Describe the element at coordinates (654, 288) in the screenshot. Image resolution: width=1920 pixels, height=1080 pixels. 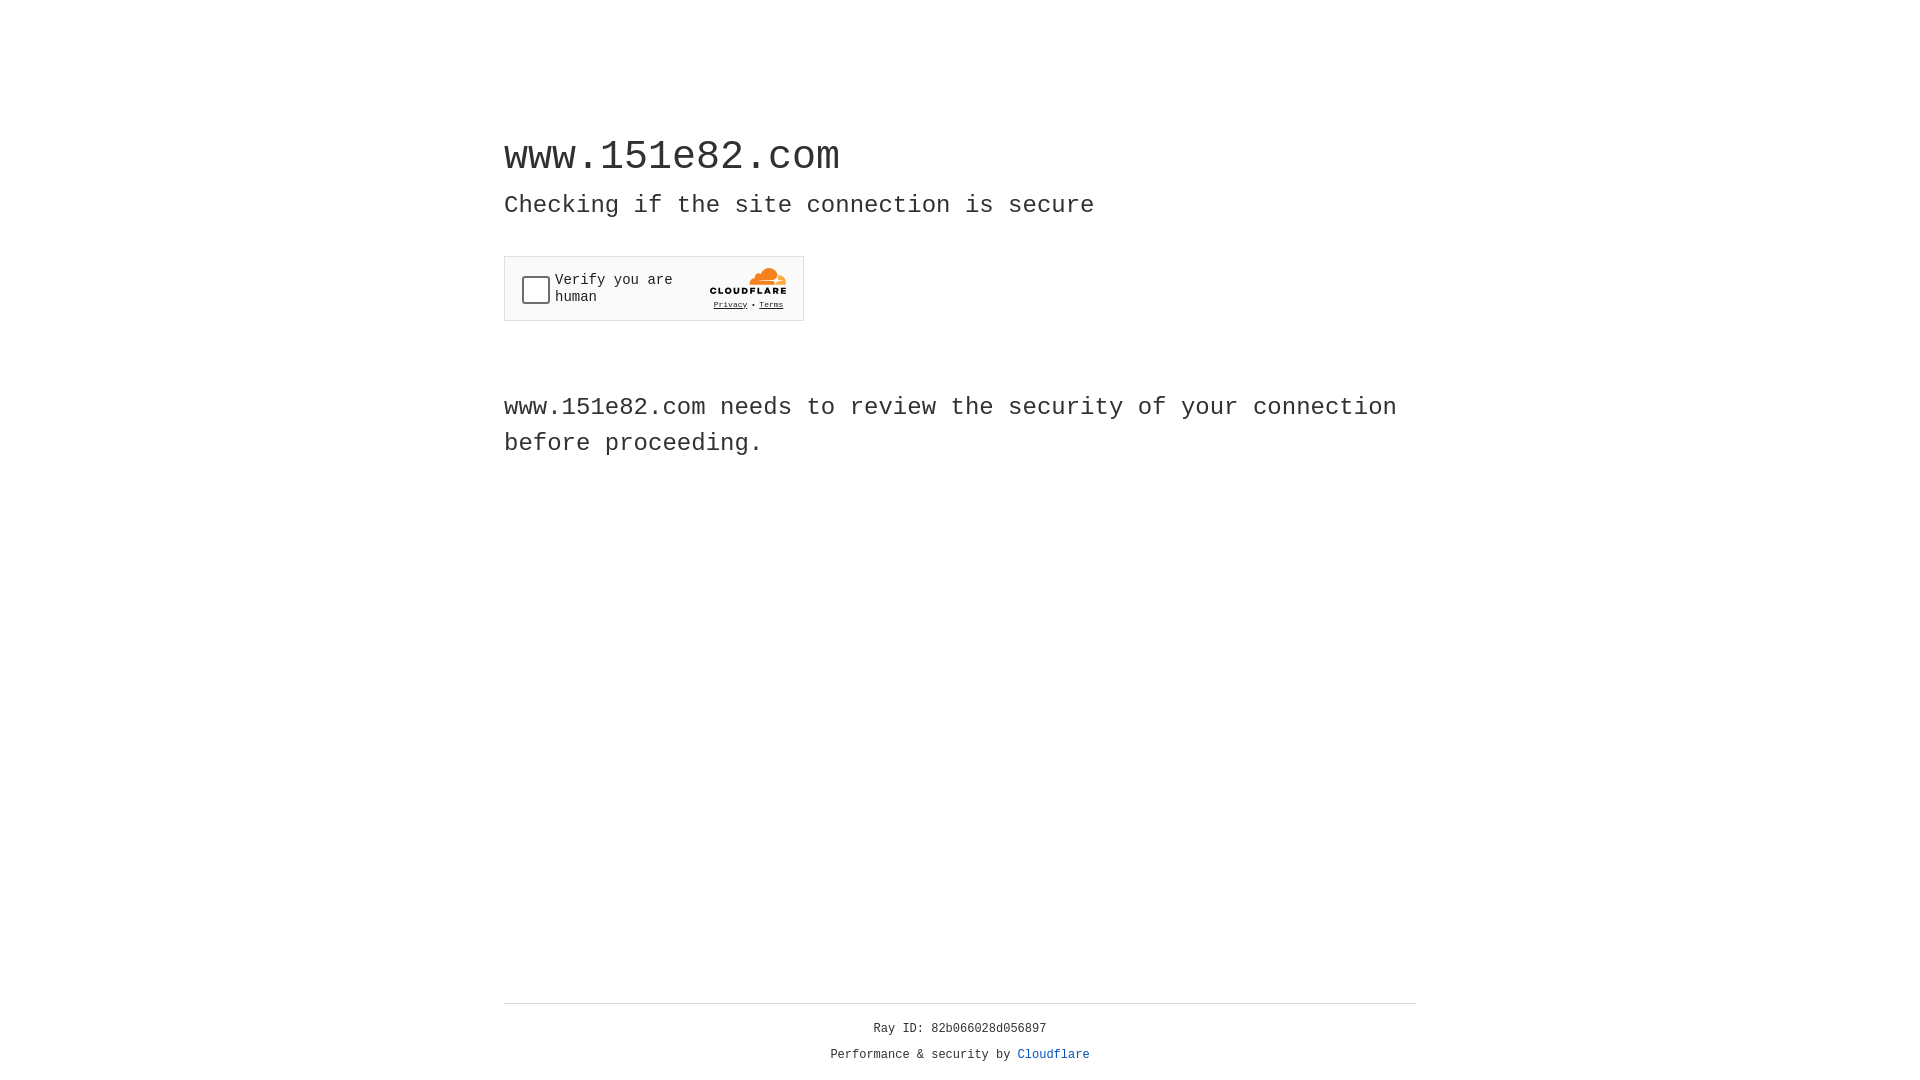
I see `Widget containing a Cloudflare security challenge` at that location.